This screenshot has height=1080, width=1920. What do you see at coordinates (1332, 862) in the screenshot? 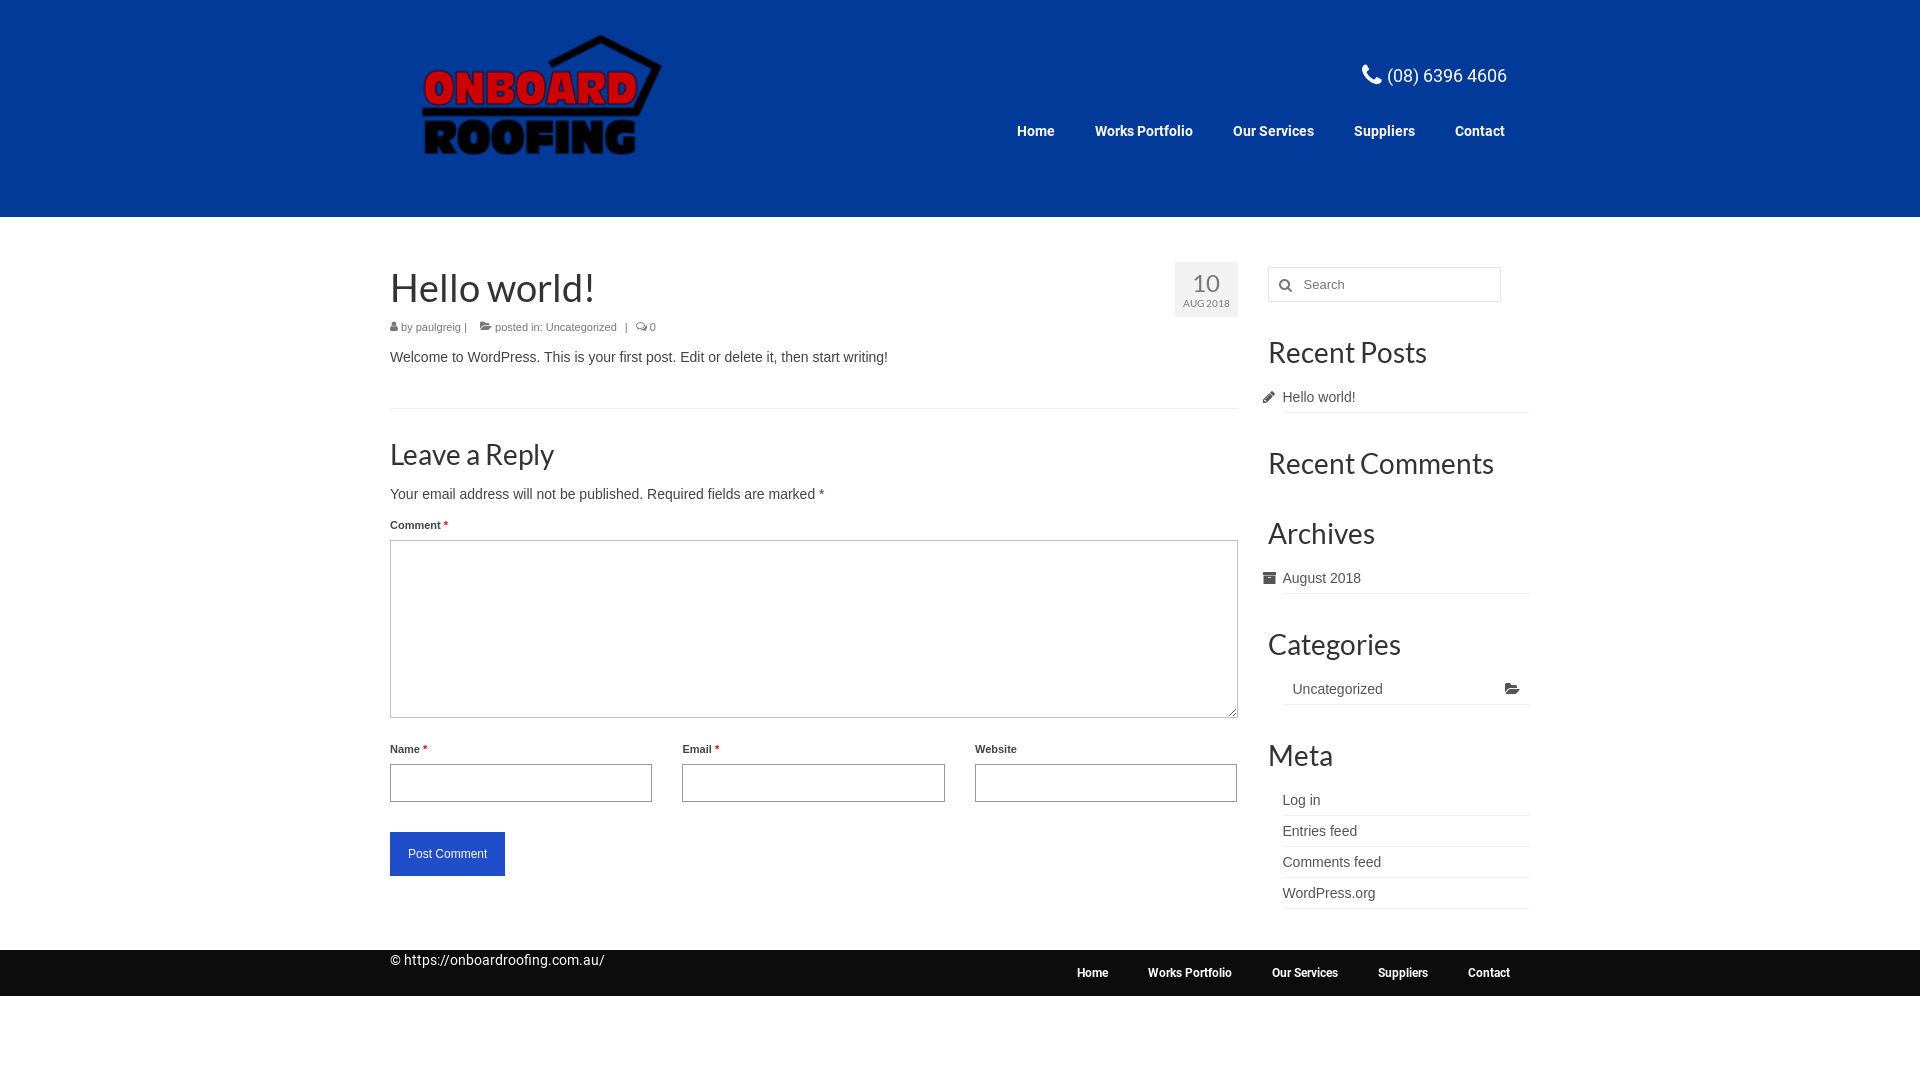
I see `Comments feed` at bounding box center [1332, 862].